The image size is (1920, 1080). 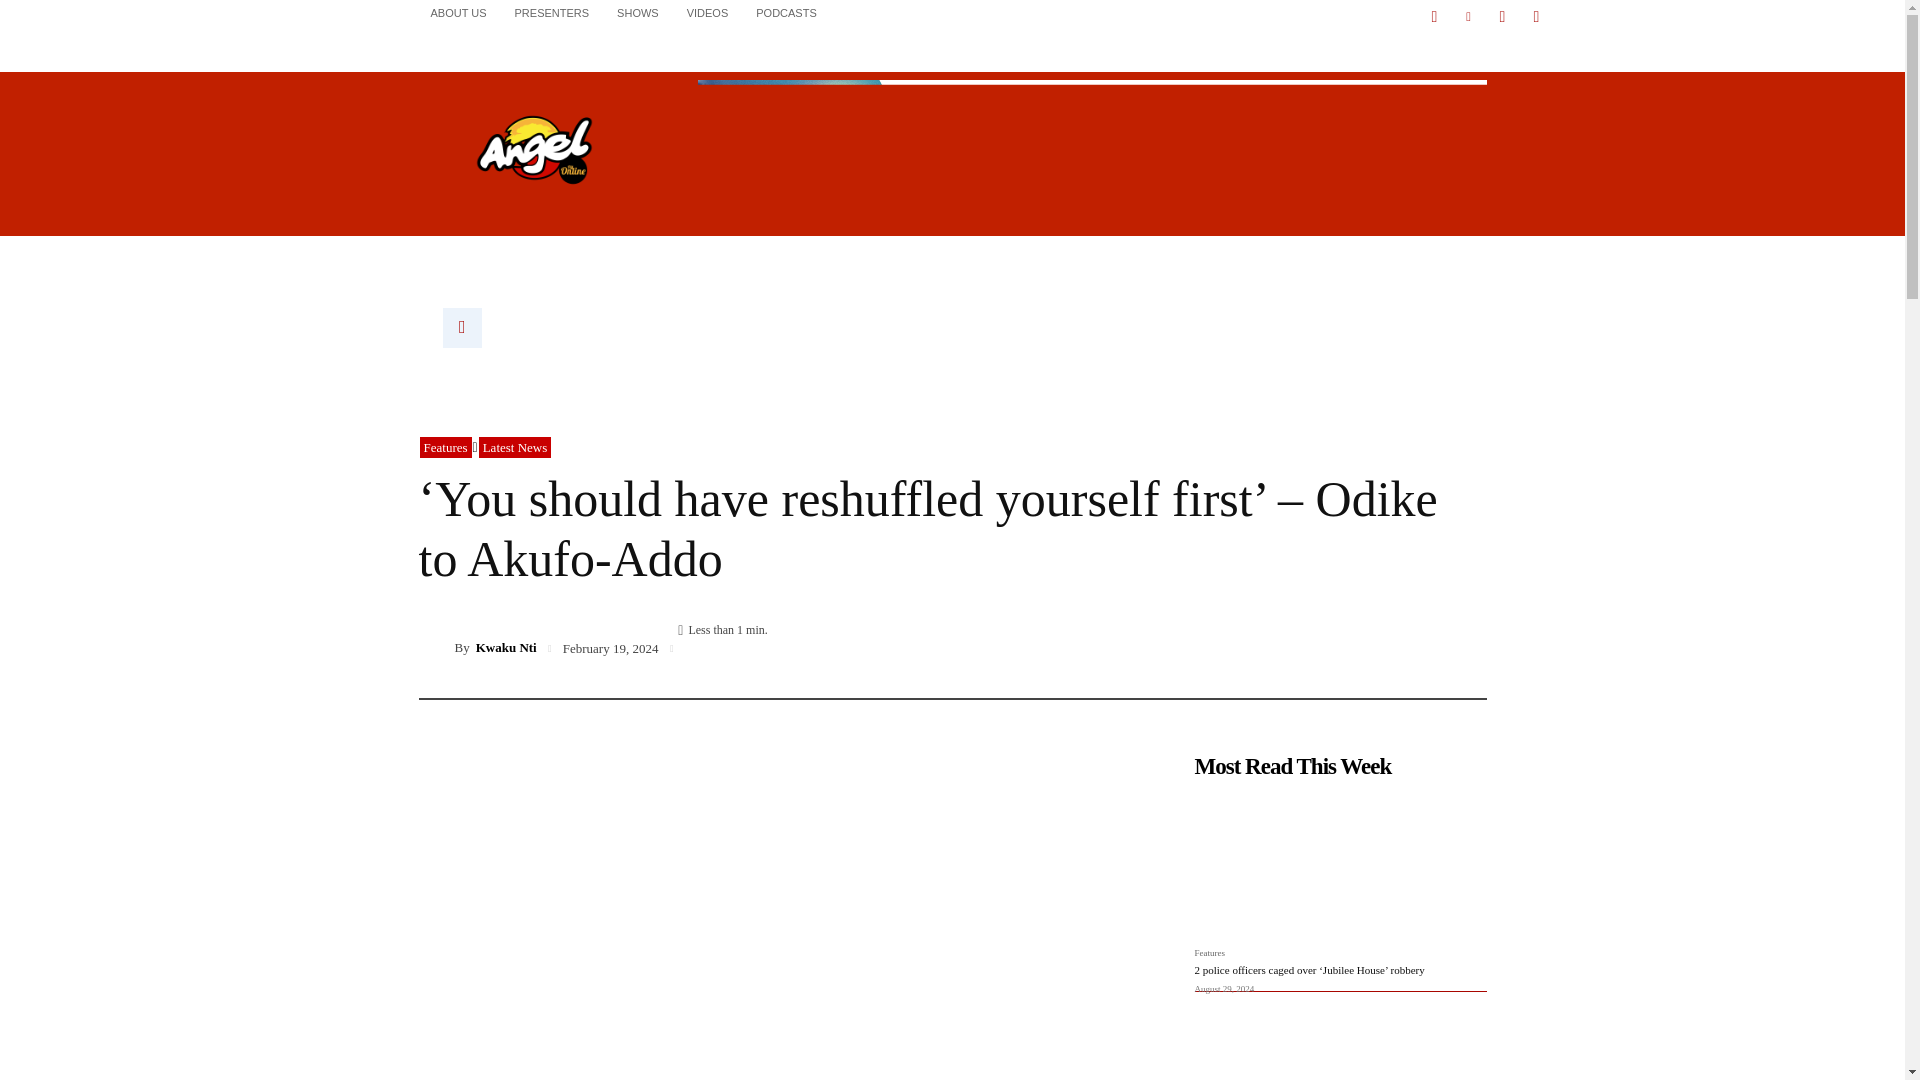 I want to click on Kwaku Nti, so click(x=436, y=648).